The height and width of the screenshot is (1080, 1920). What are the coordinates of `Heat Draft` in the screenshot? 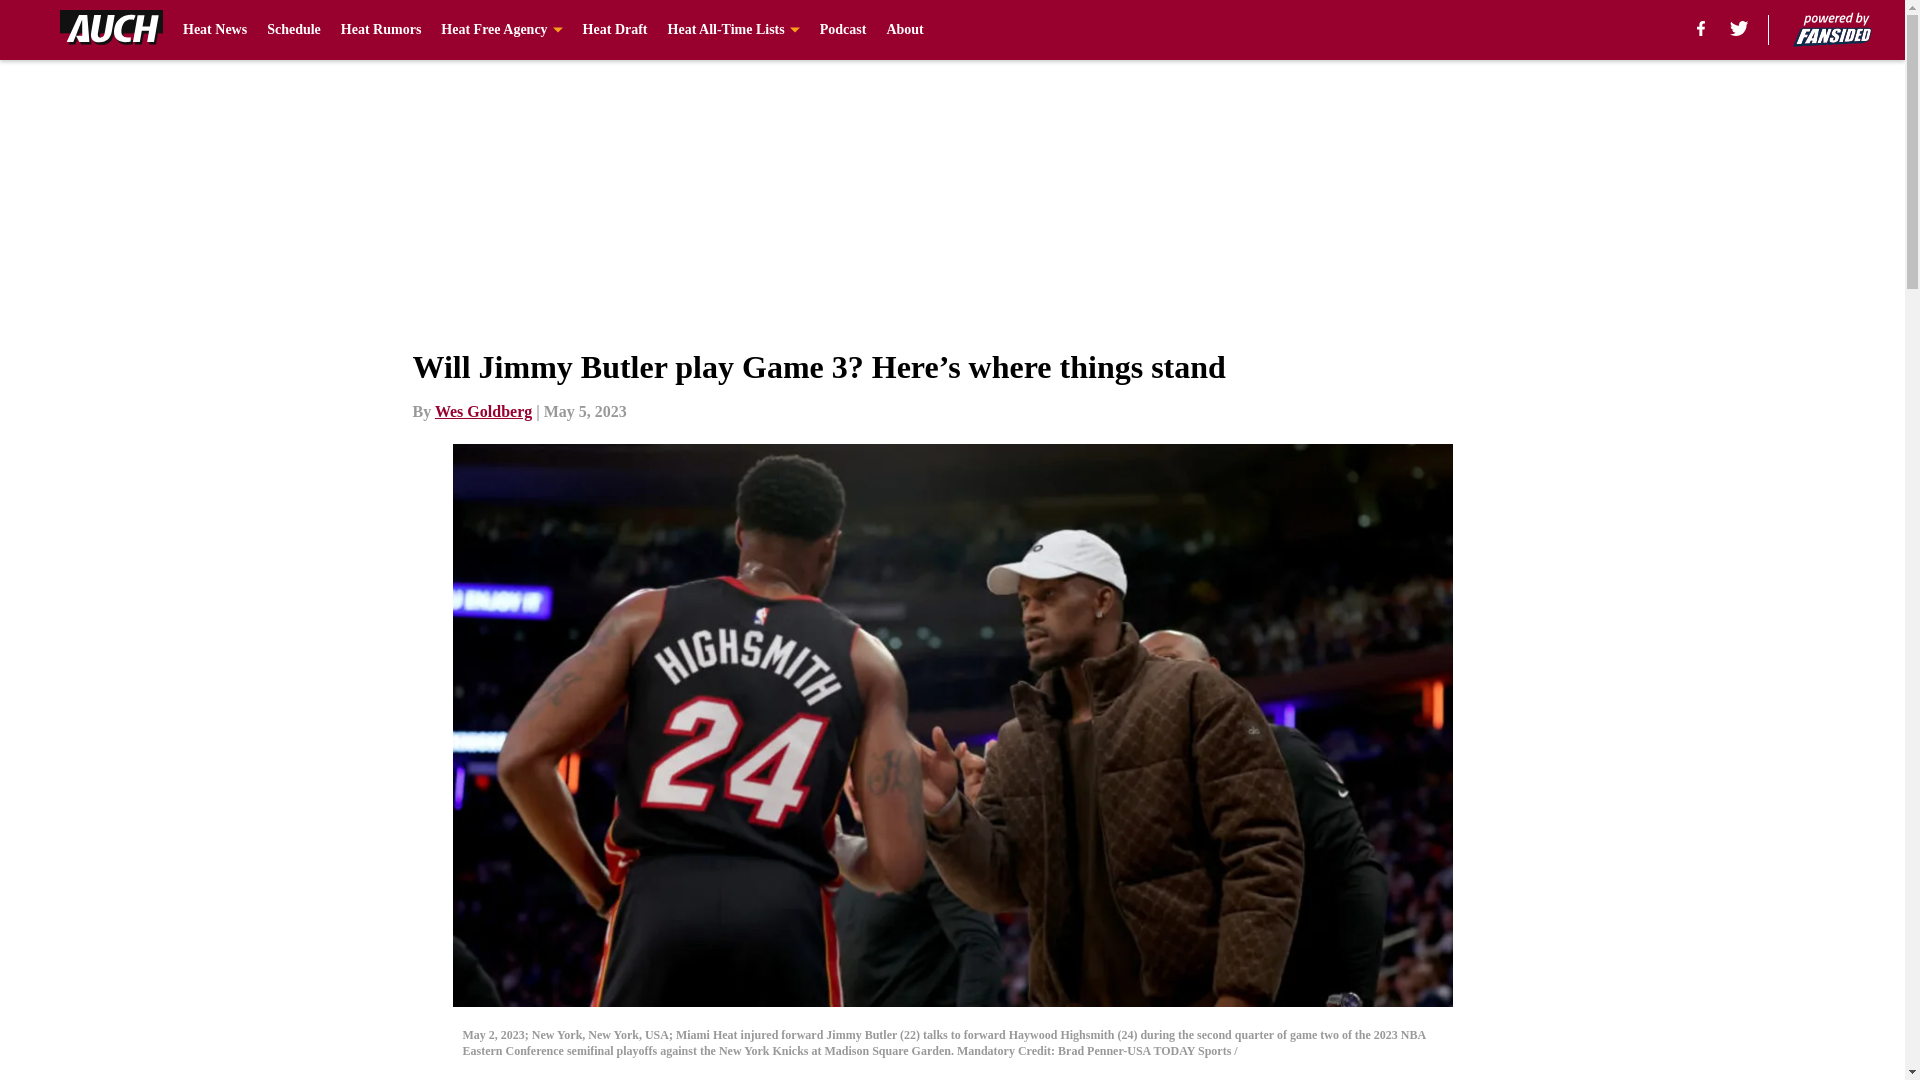 It's located at (616, 30).